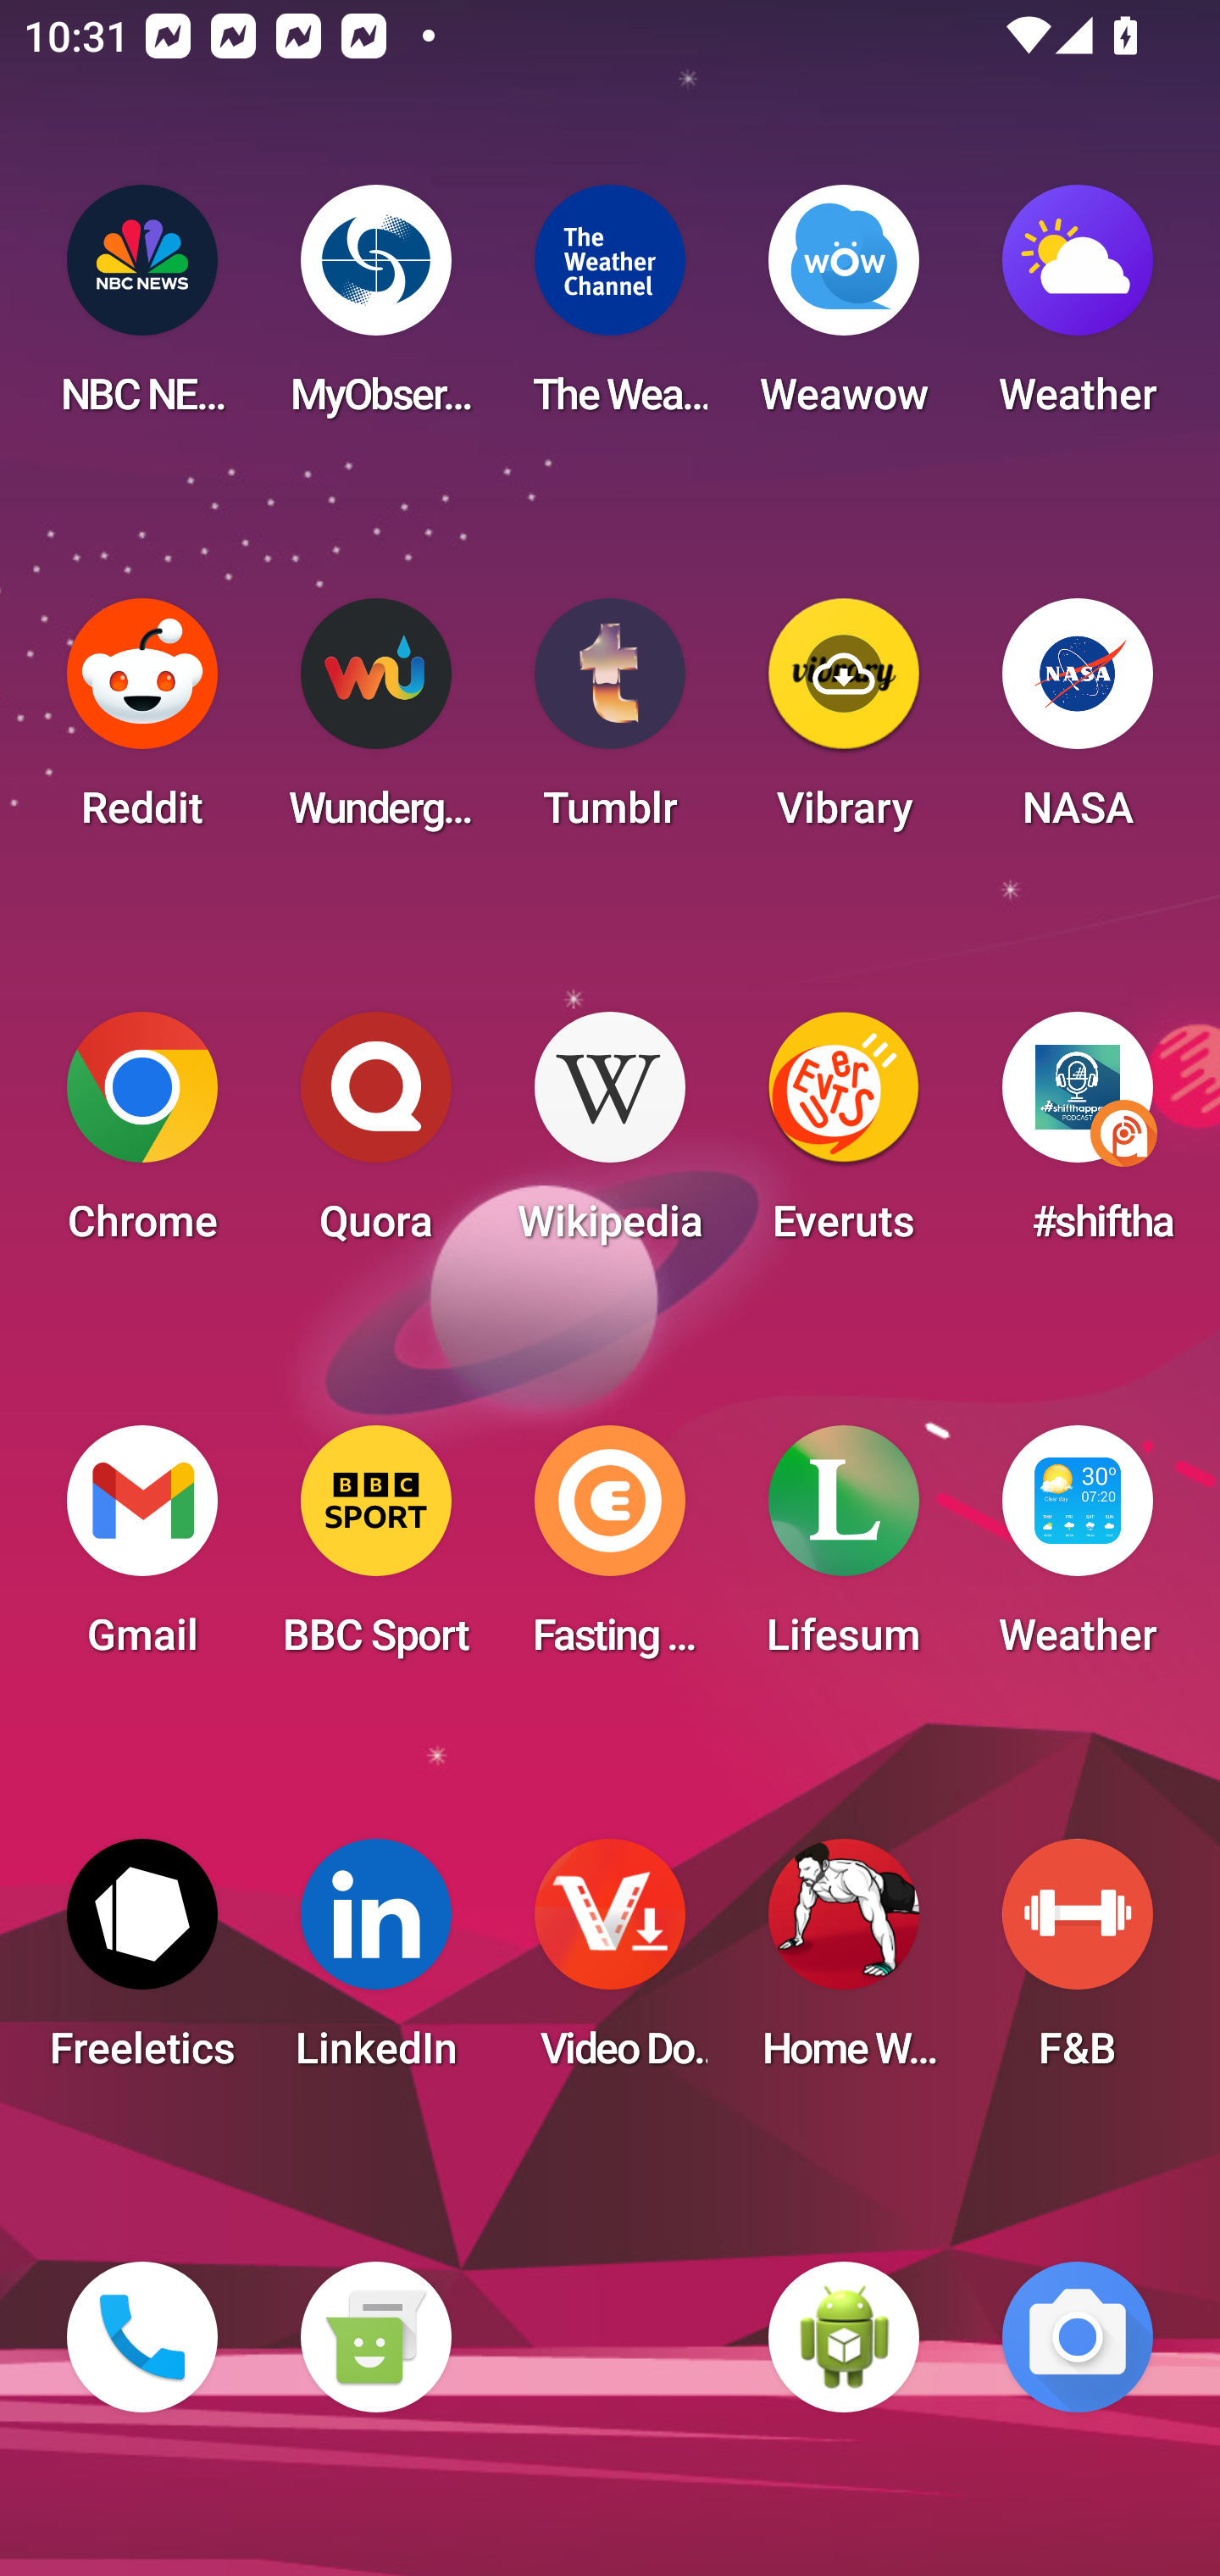 Image resolution: width=1220 pixels, height=2576 pixels. What do you see at coordinates (844, 310) in the screenshot?
I see `Weawow` at bounding box center [844, 310].